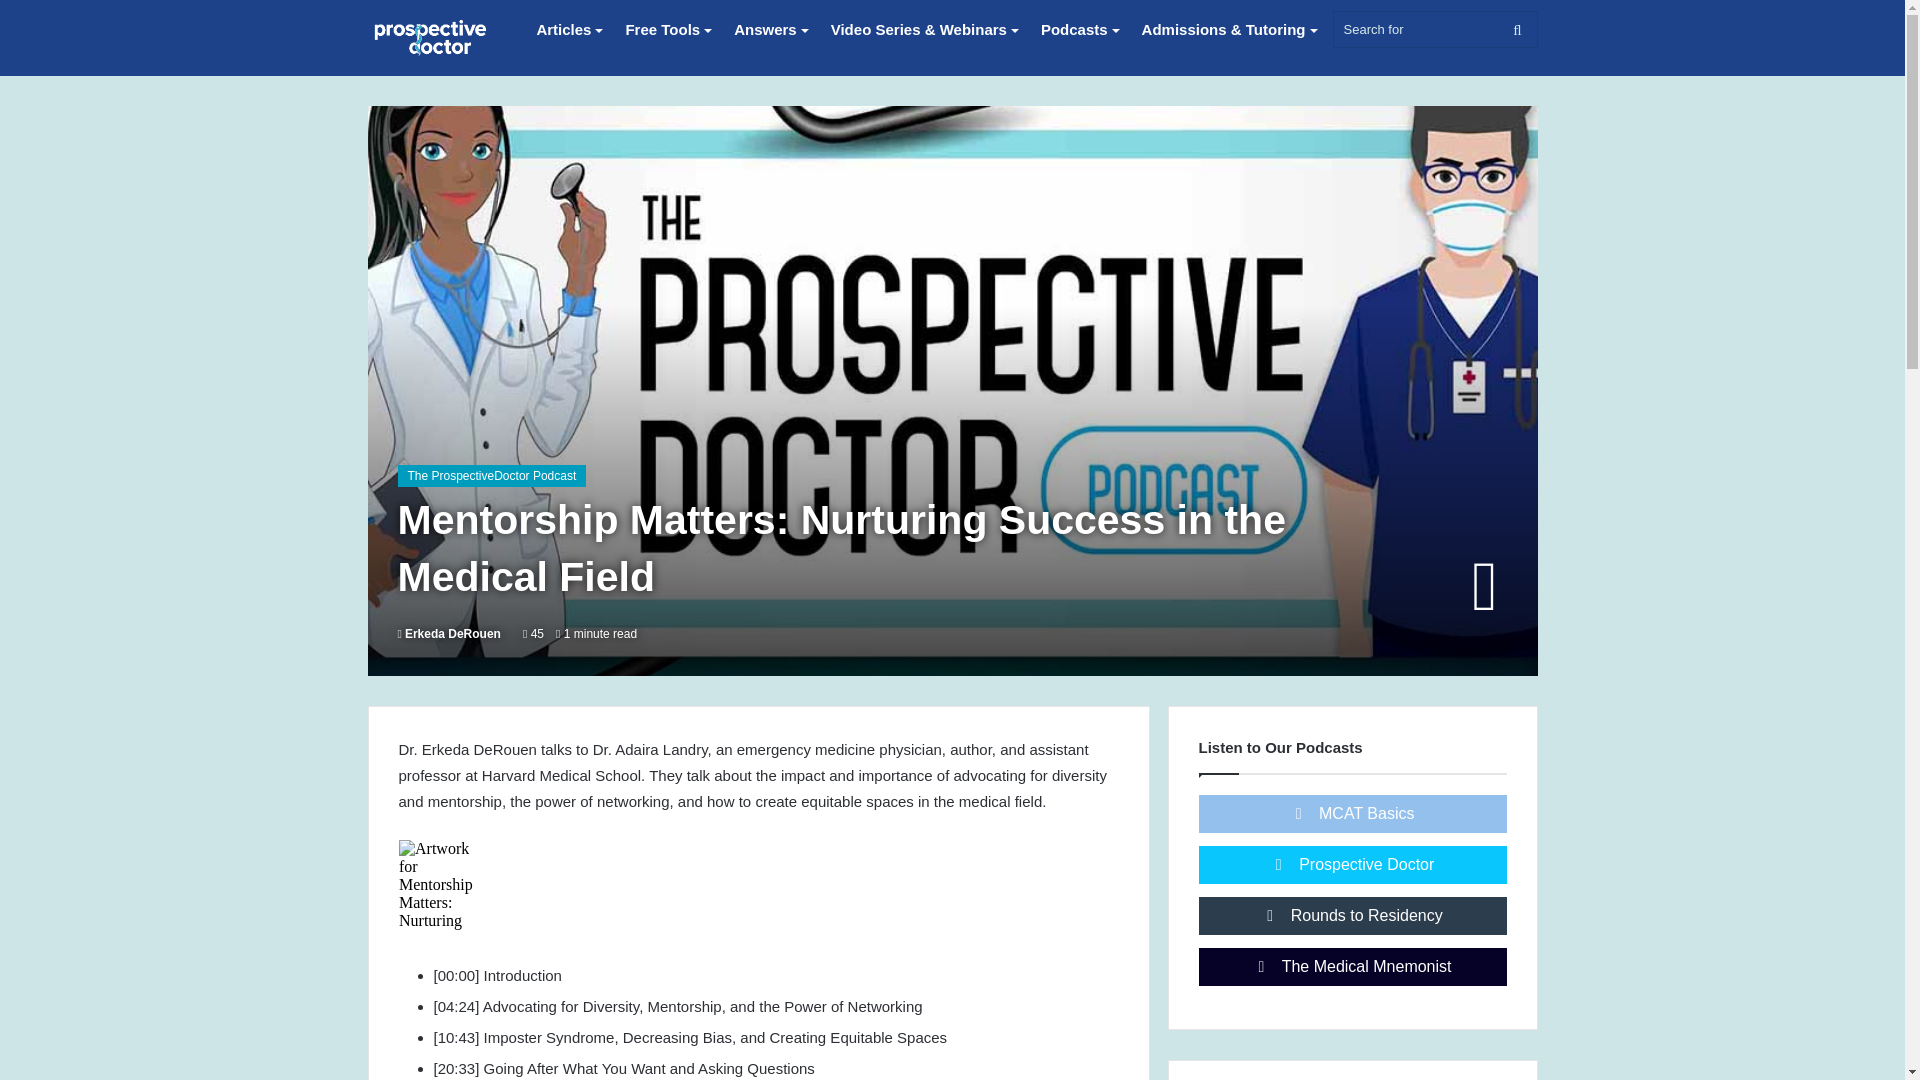 The image size is (1920, 1080). What do you see at coordinates (449, 634) in the screenshot?
I see `Erkeda DeRouen` at bounding box center [449, 634].